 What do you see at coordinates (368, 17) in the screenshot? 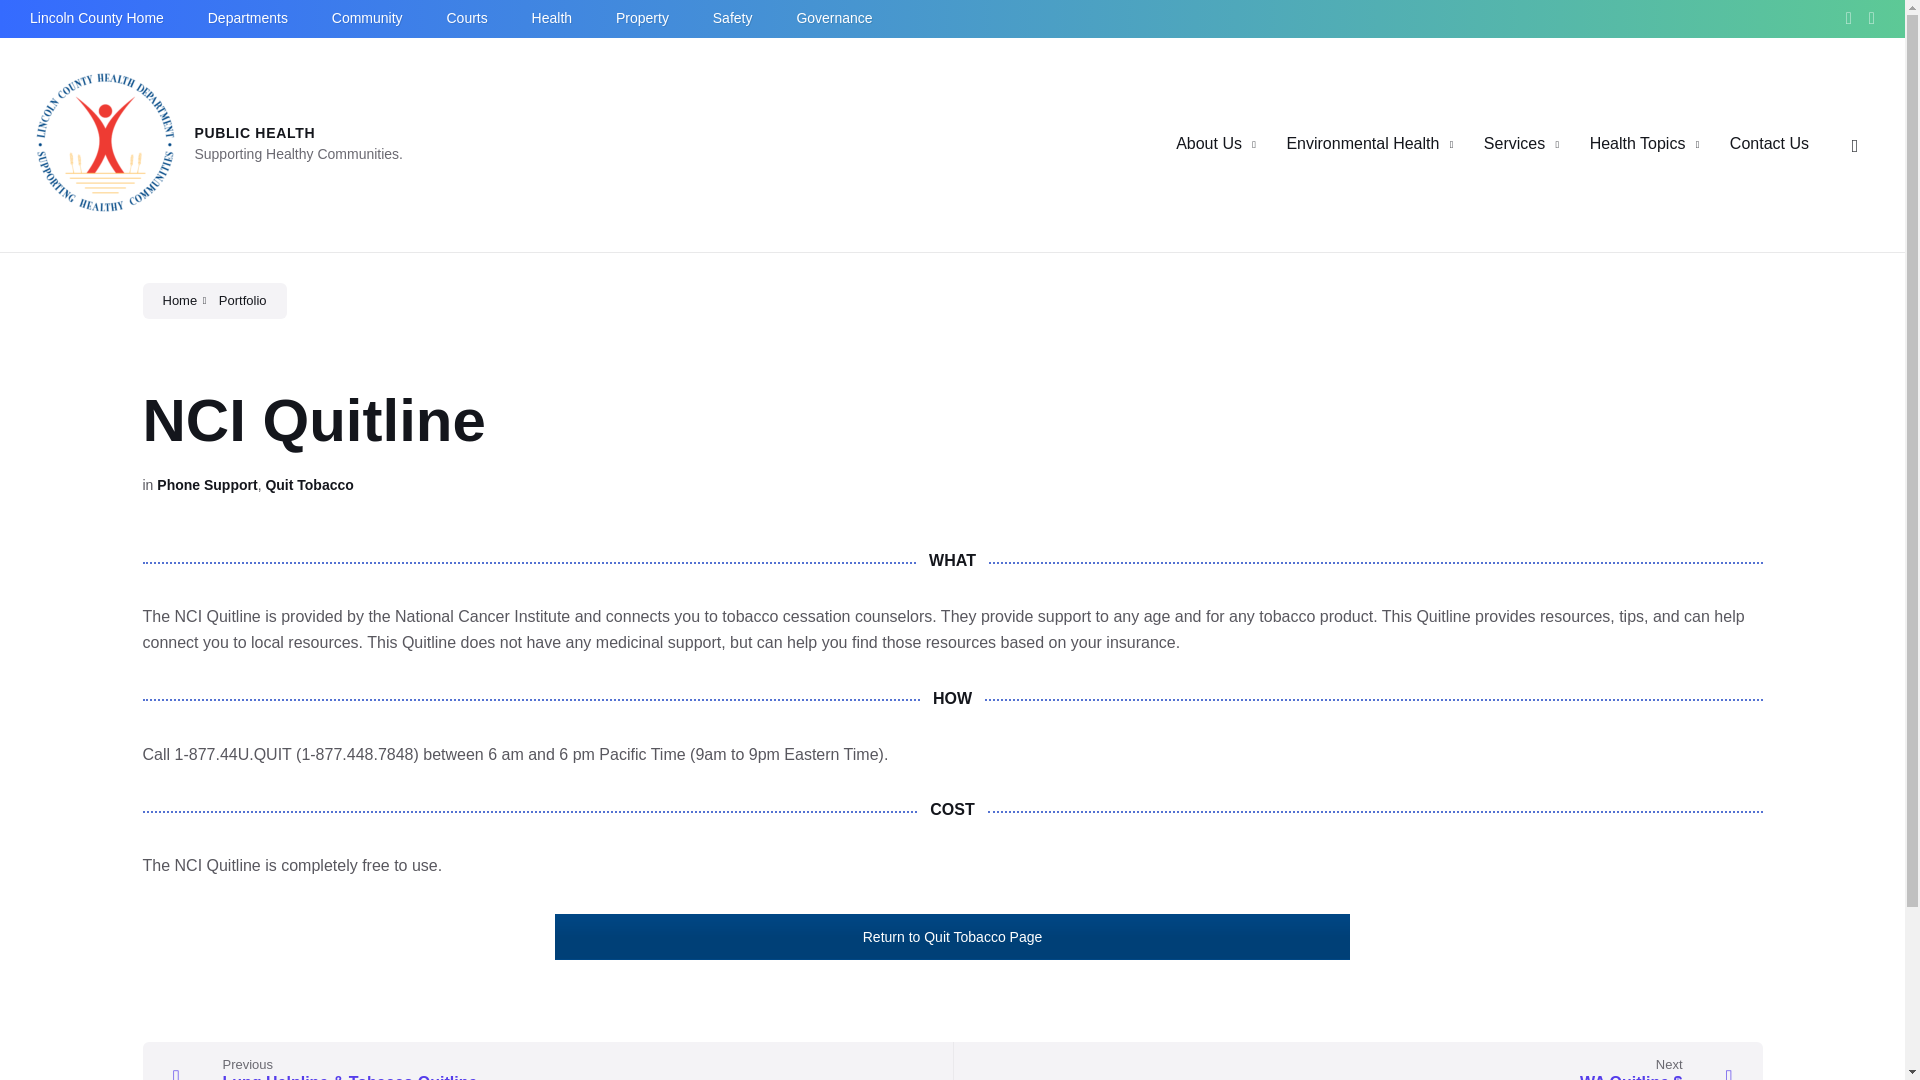
I see `Community` at bounding box center [368, 17].